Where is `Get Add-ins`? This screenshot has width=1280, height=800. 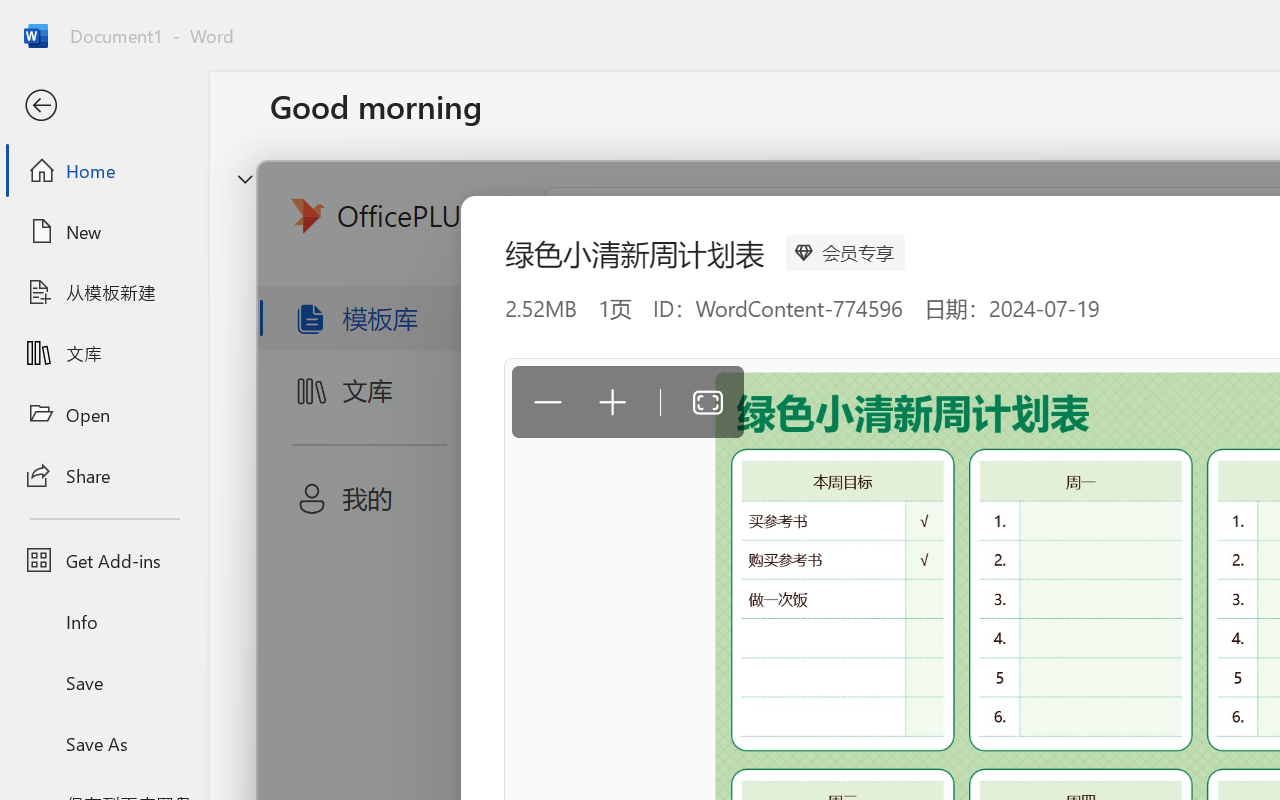
Get Add-ins is located at coordinates (104, 560).